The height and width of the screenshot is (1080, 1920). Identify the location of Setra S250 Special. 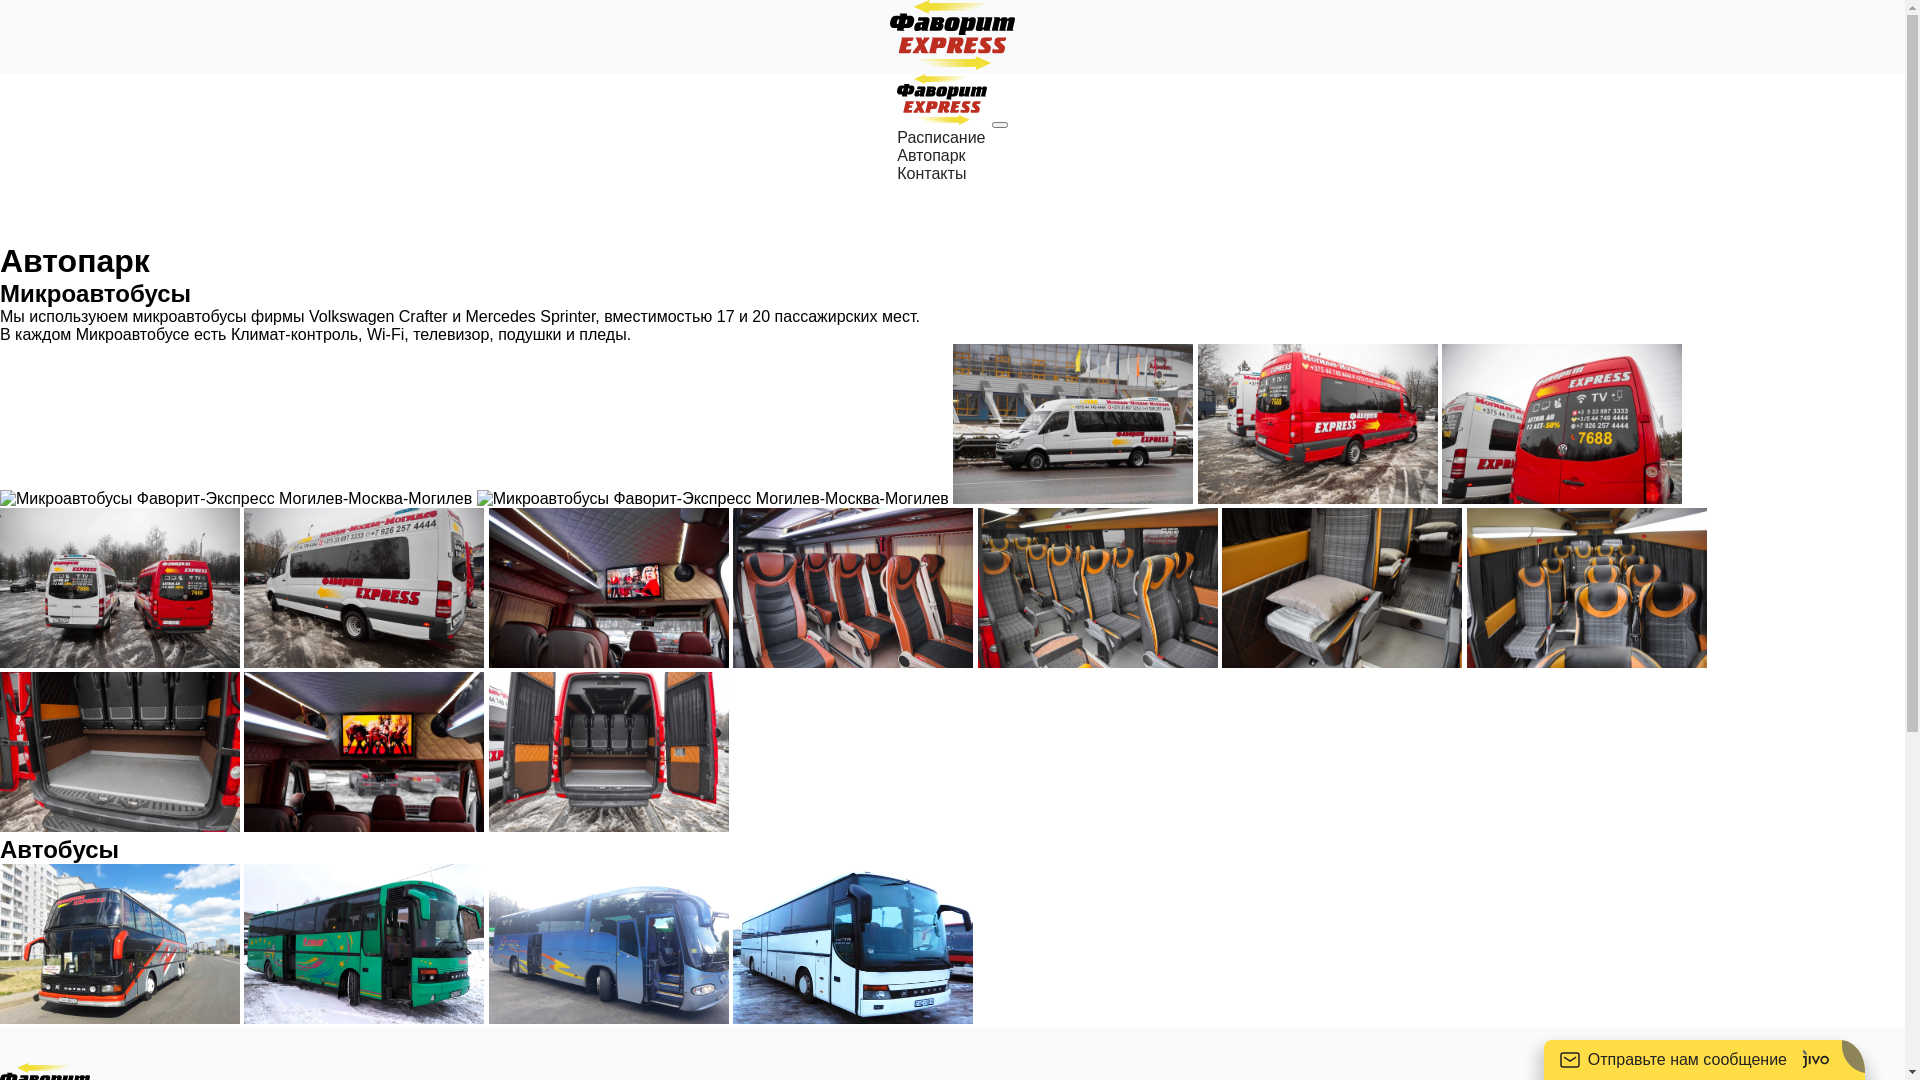
(364, 944).